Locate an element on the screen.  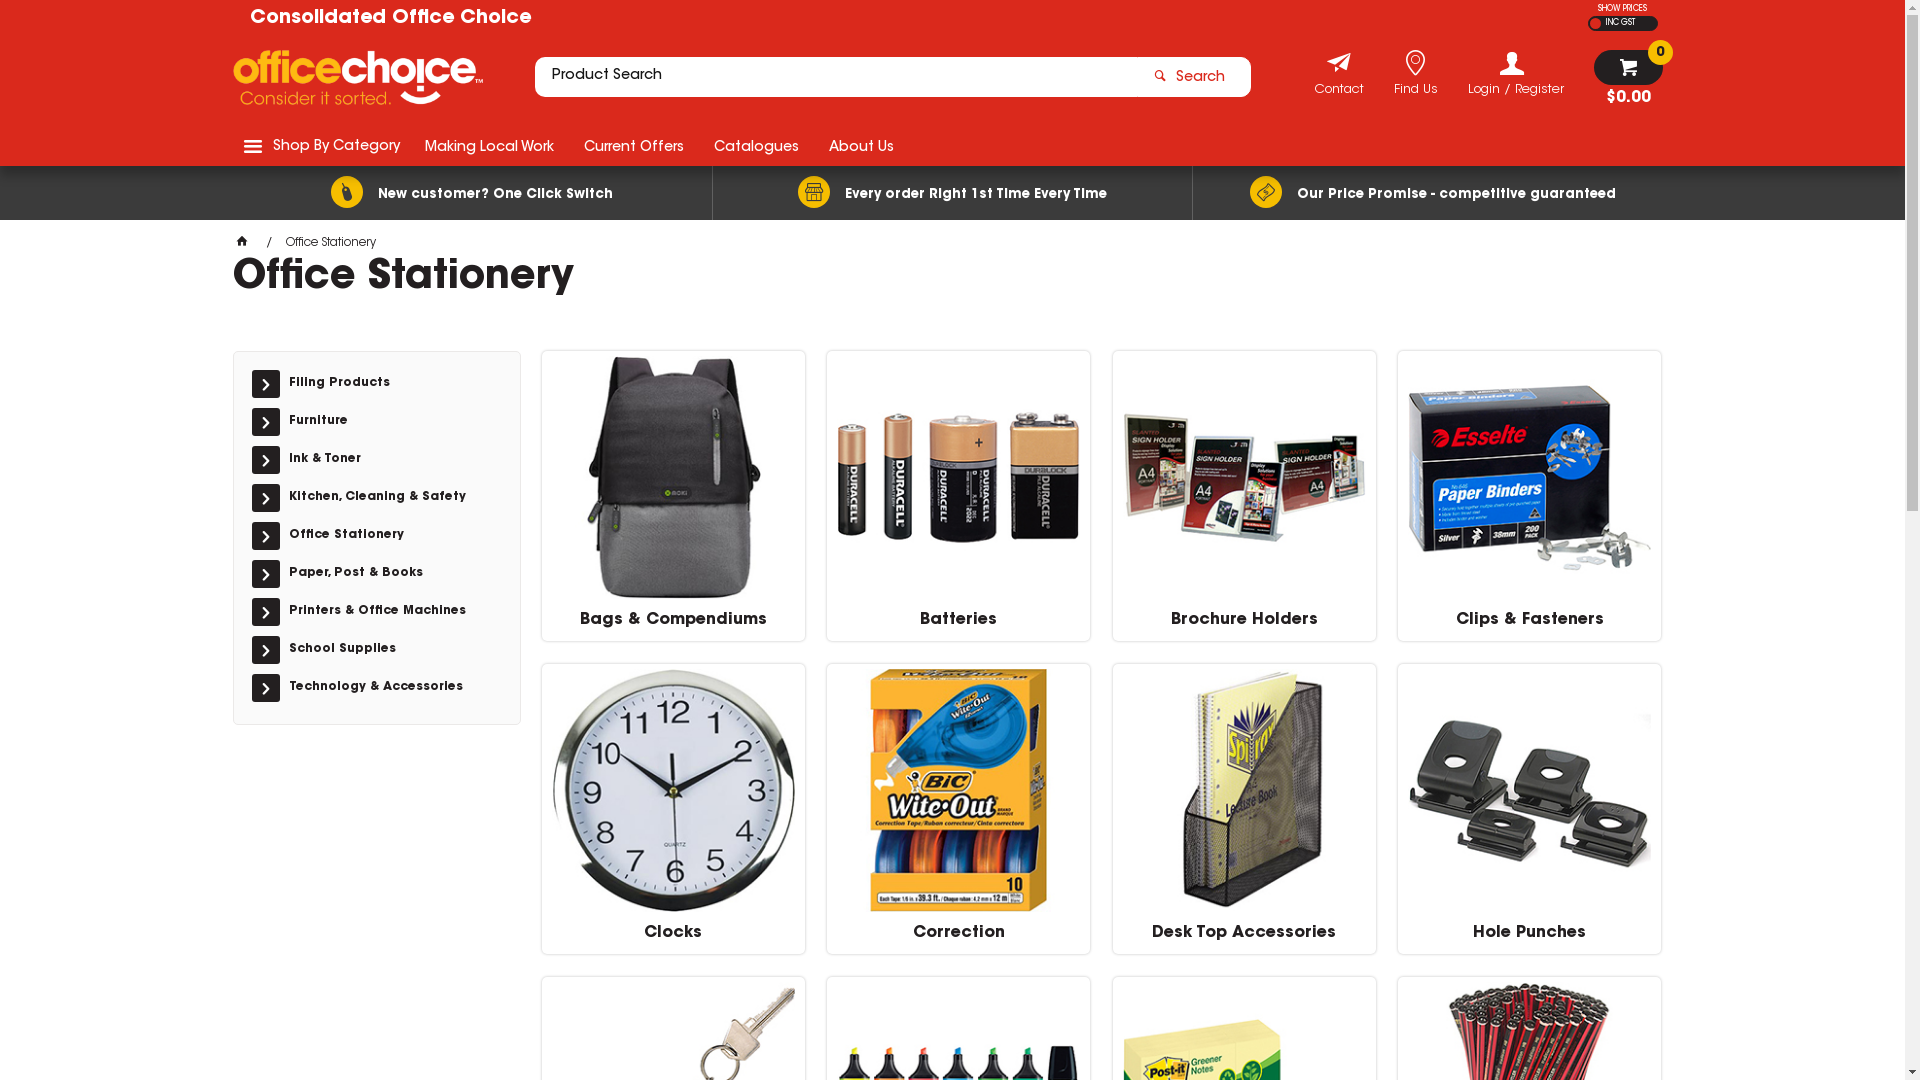
Clocks is located at coordinates (674, 939).